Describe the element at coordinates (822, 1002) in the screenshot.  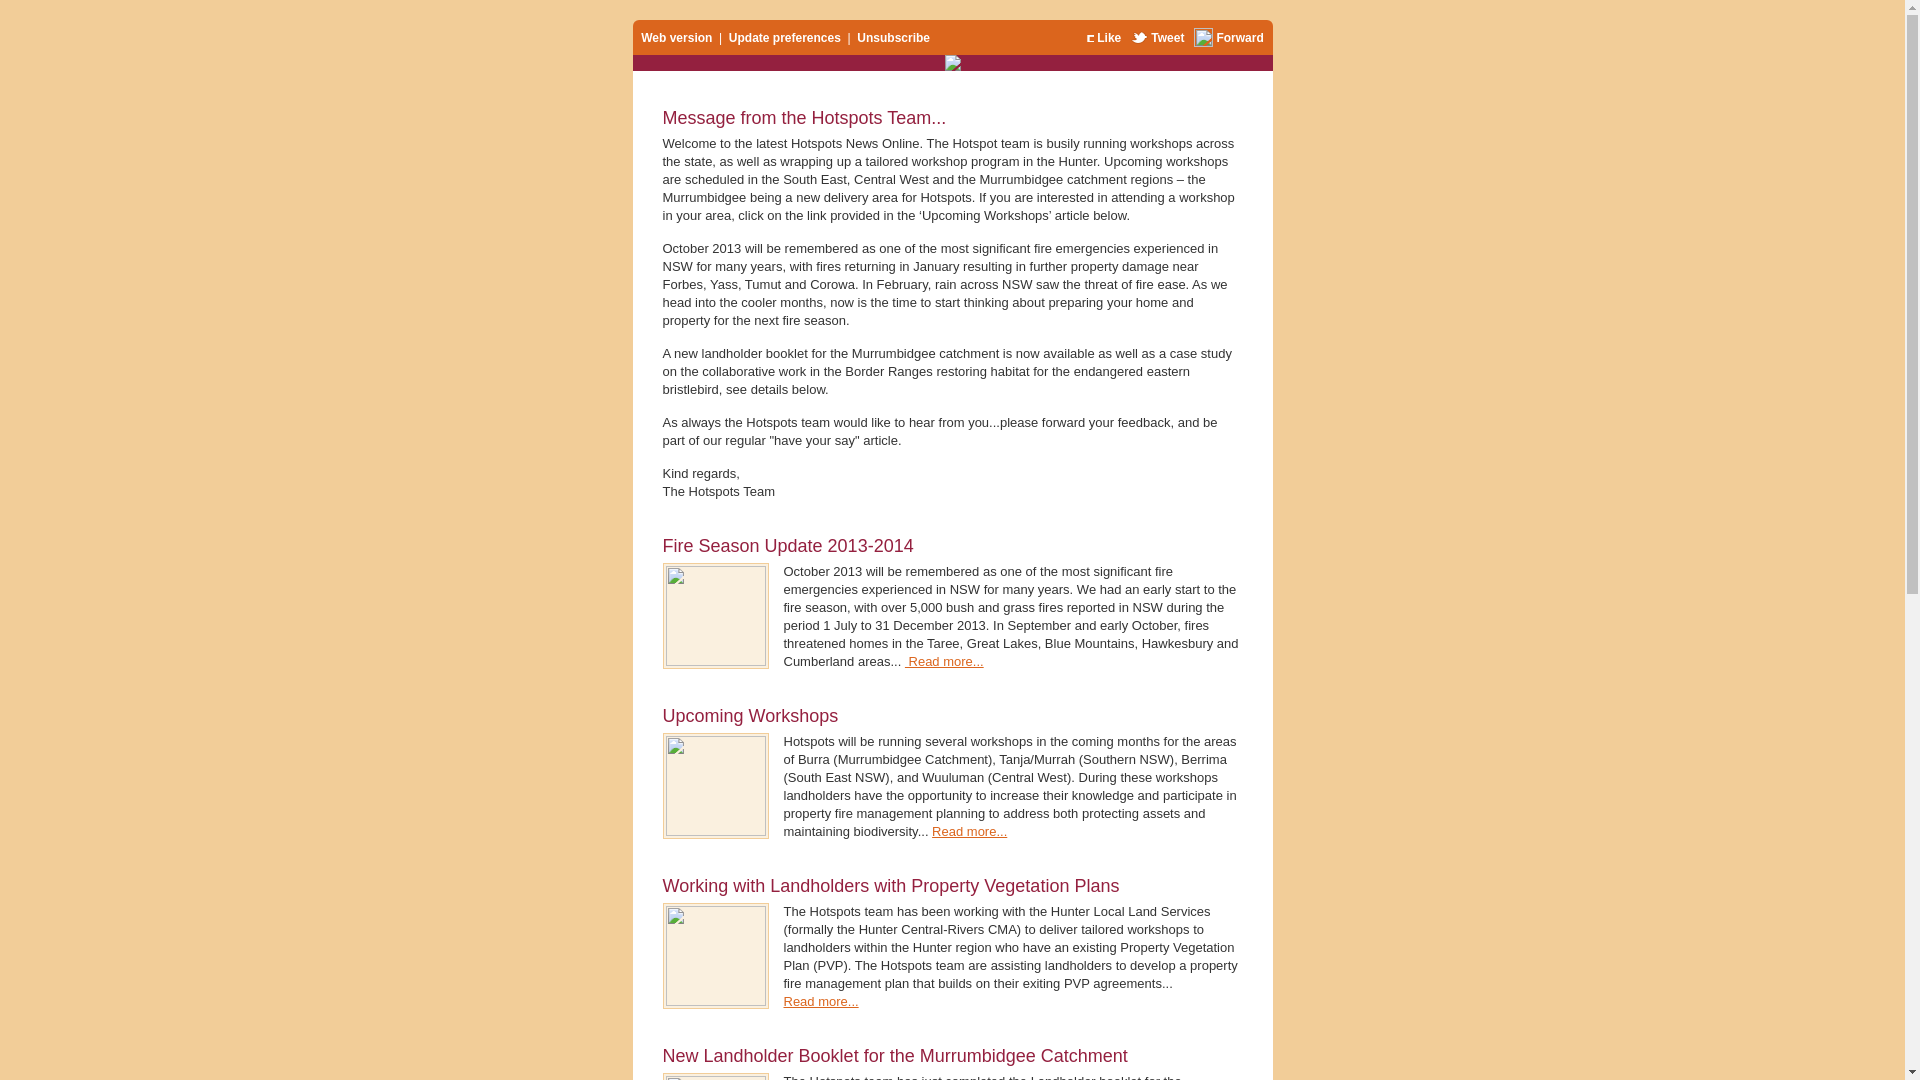
I see `Read more...` at that location.